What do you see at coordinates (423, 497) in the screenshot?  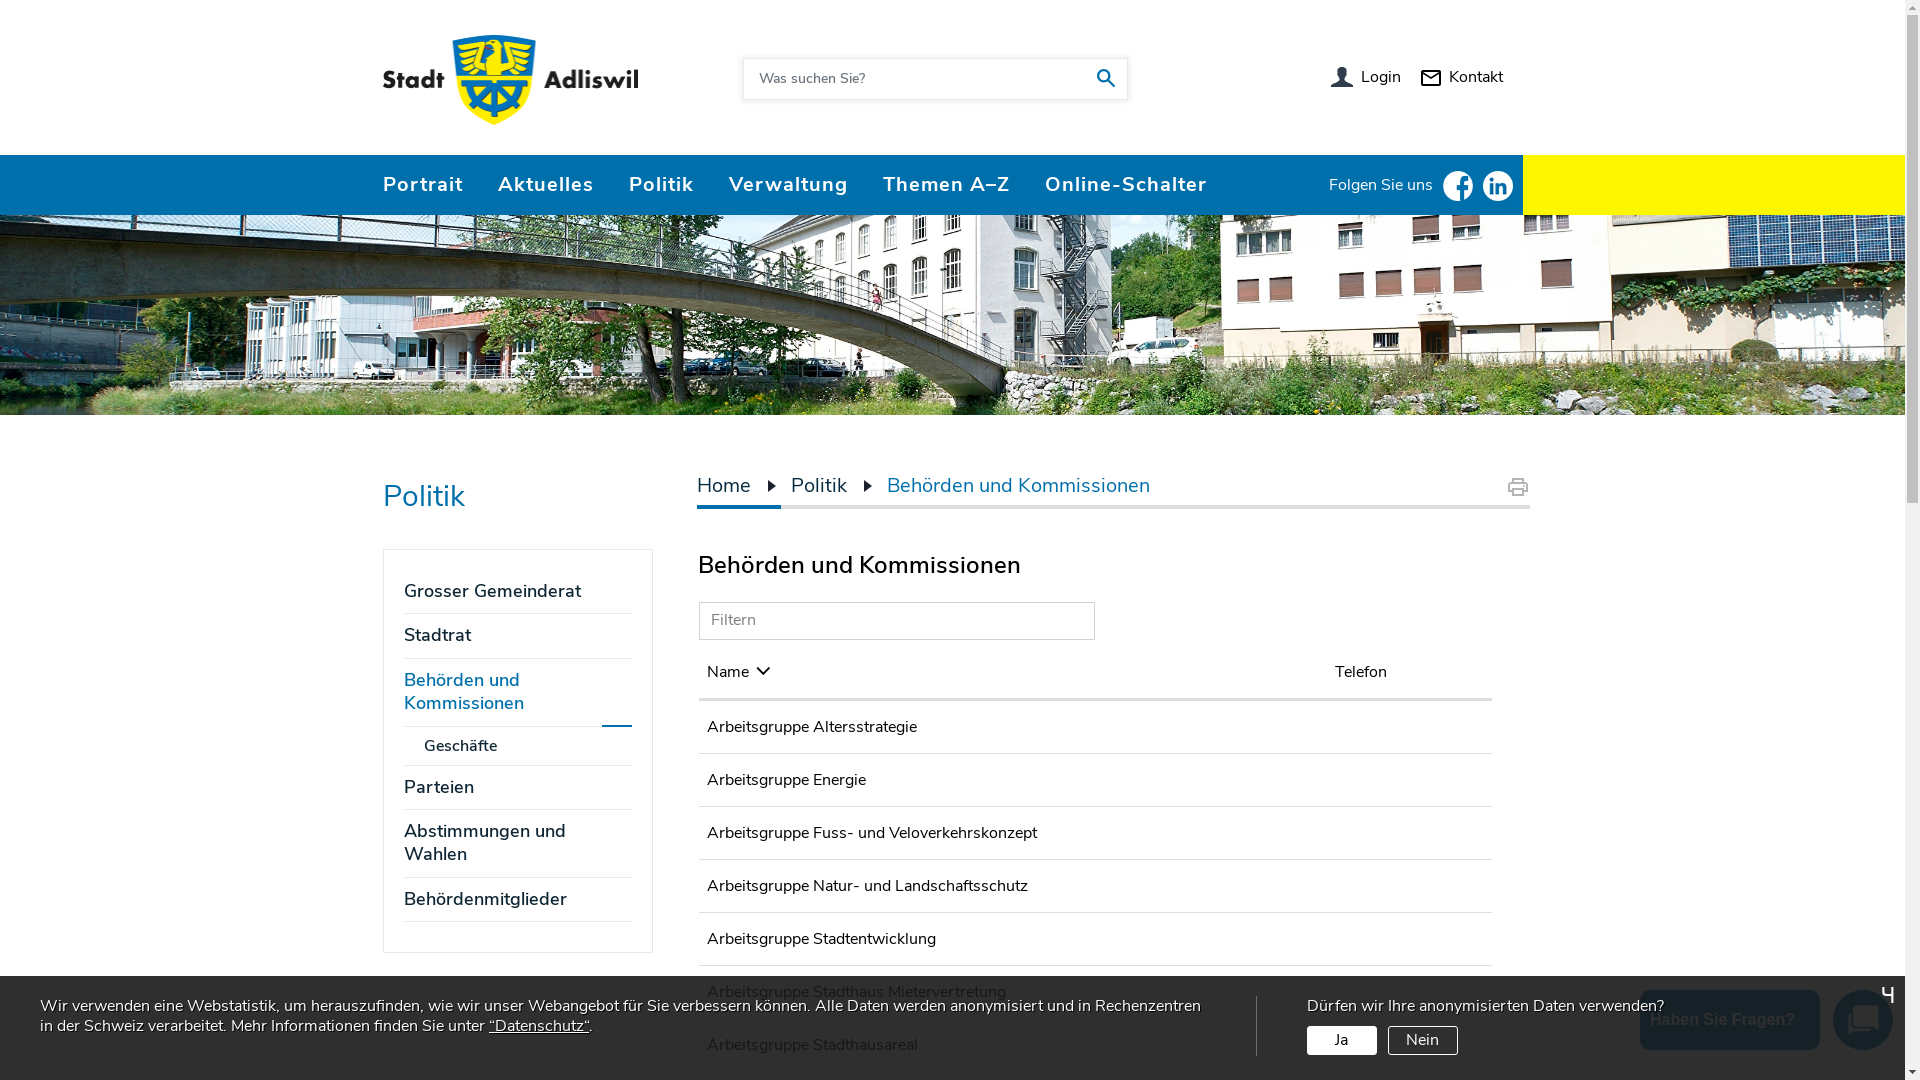 I see `Politik` at bounding box center [423, 497].